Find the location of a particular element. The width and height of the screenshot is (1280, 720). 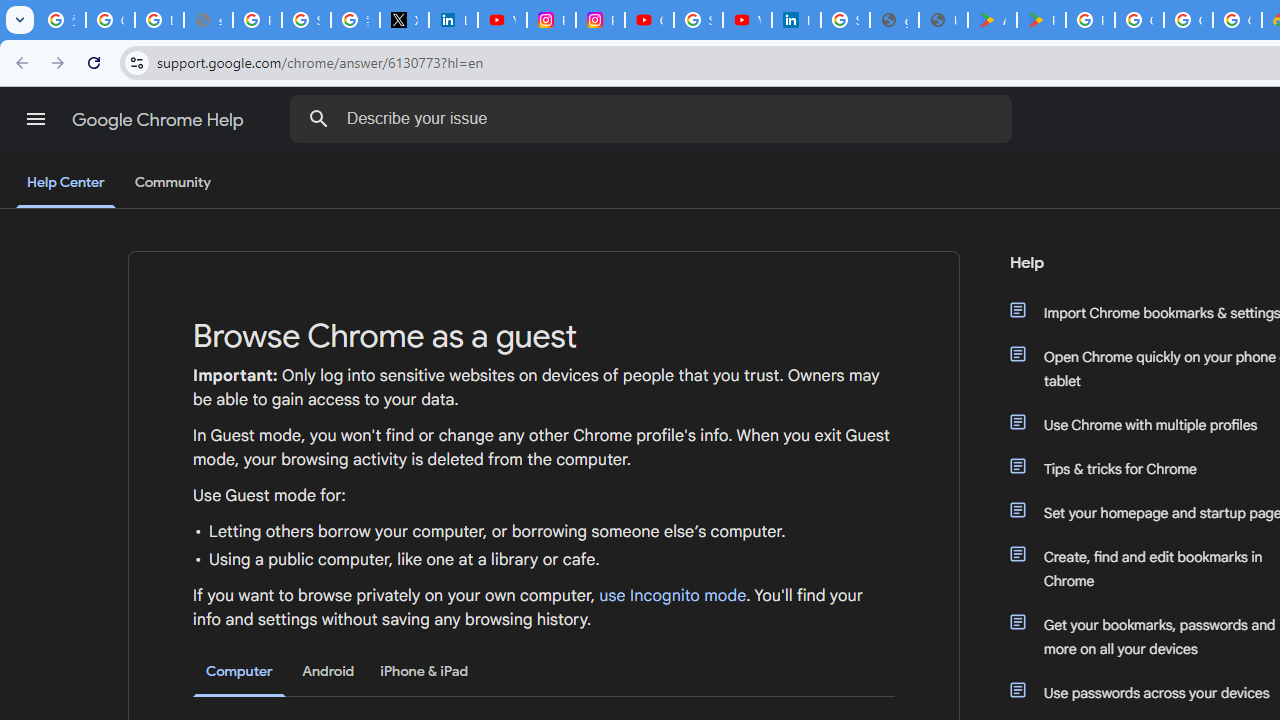

Sign in - Google Accounts is located at coordinates (698, 20).